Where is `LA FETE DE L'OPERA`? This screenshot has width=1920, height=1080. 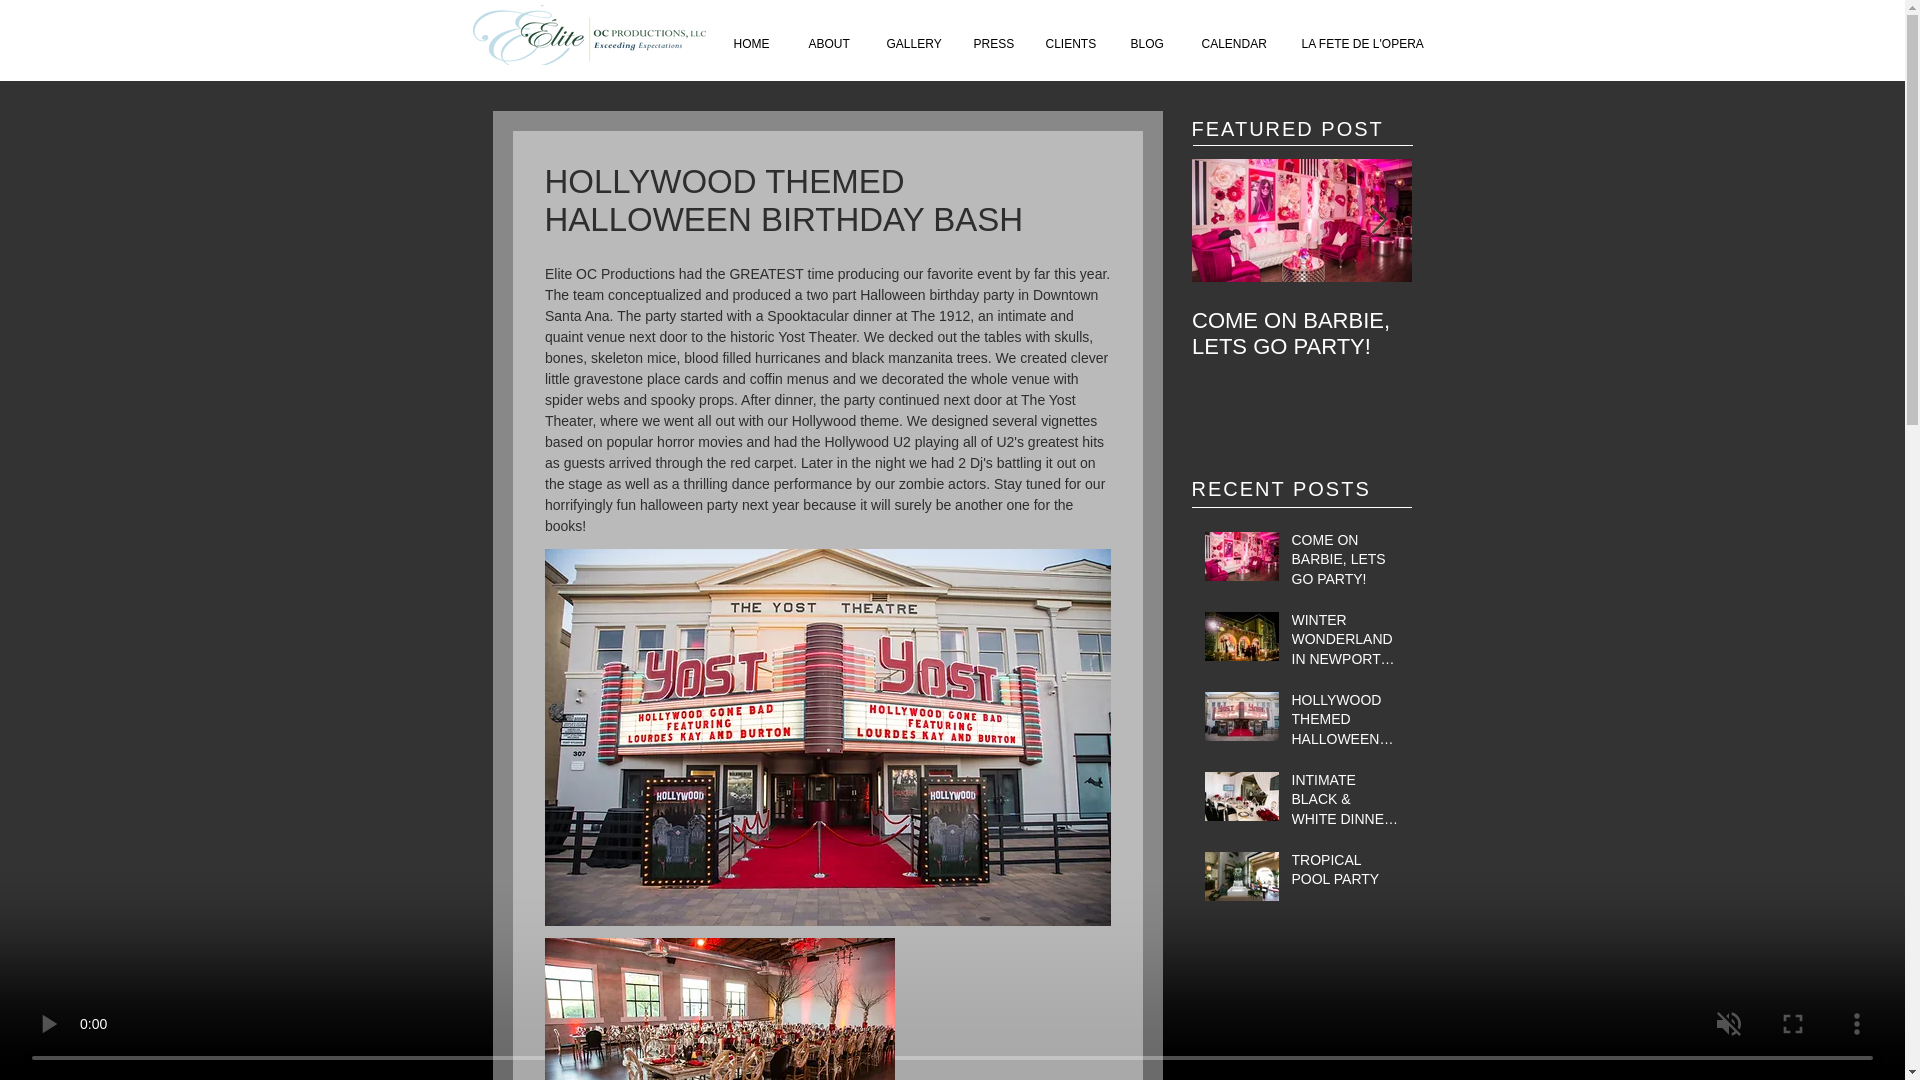
LA FETE DE L'OPERA is located at coordinates (1359, 44).